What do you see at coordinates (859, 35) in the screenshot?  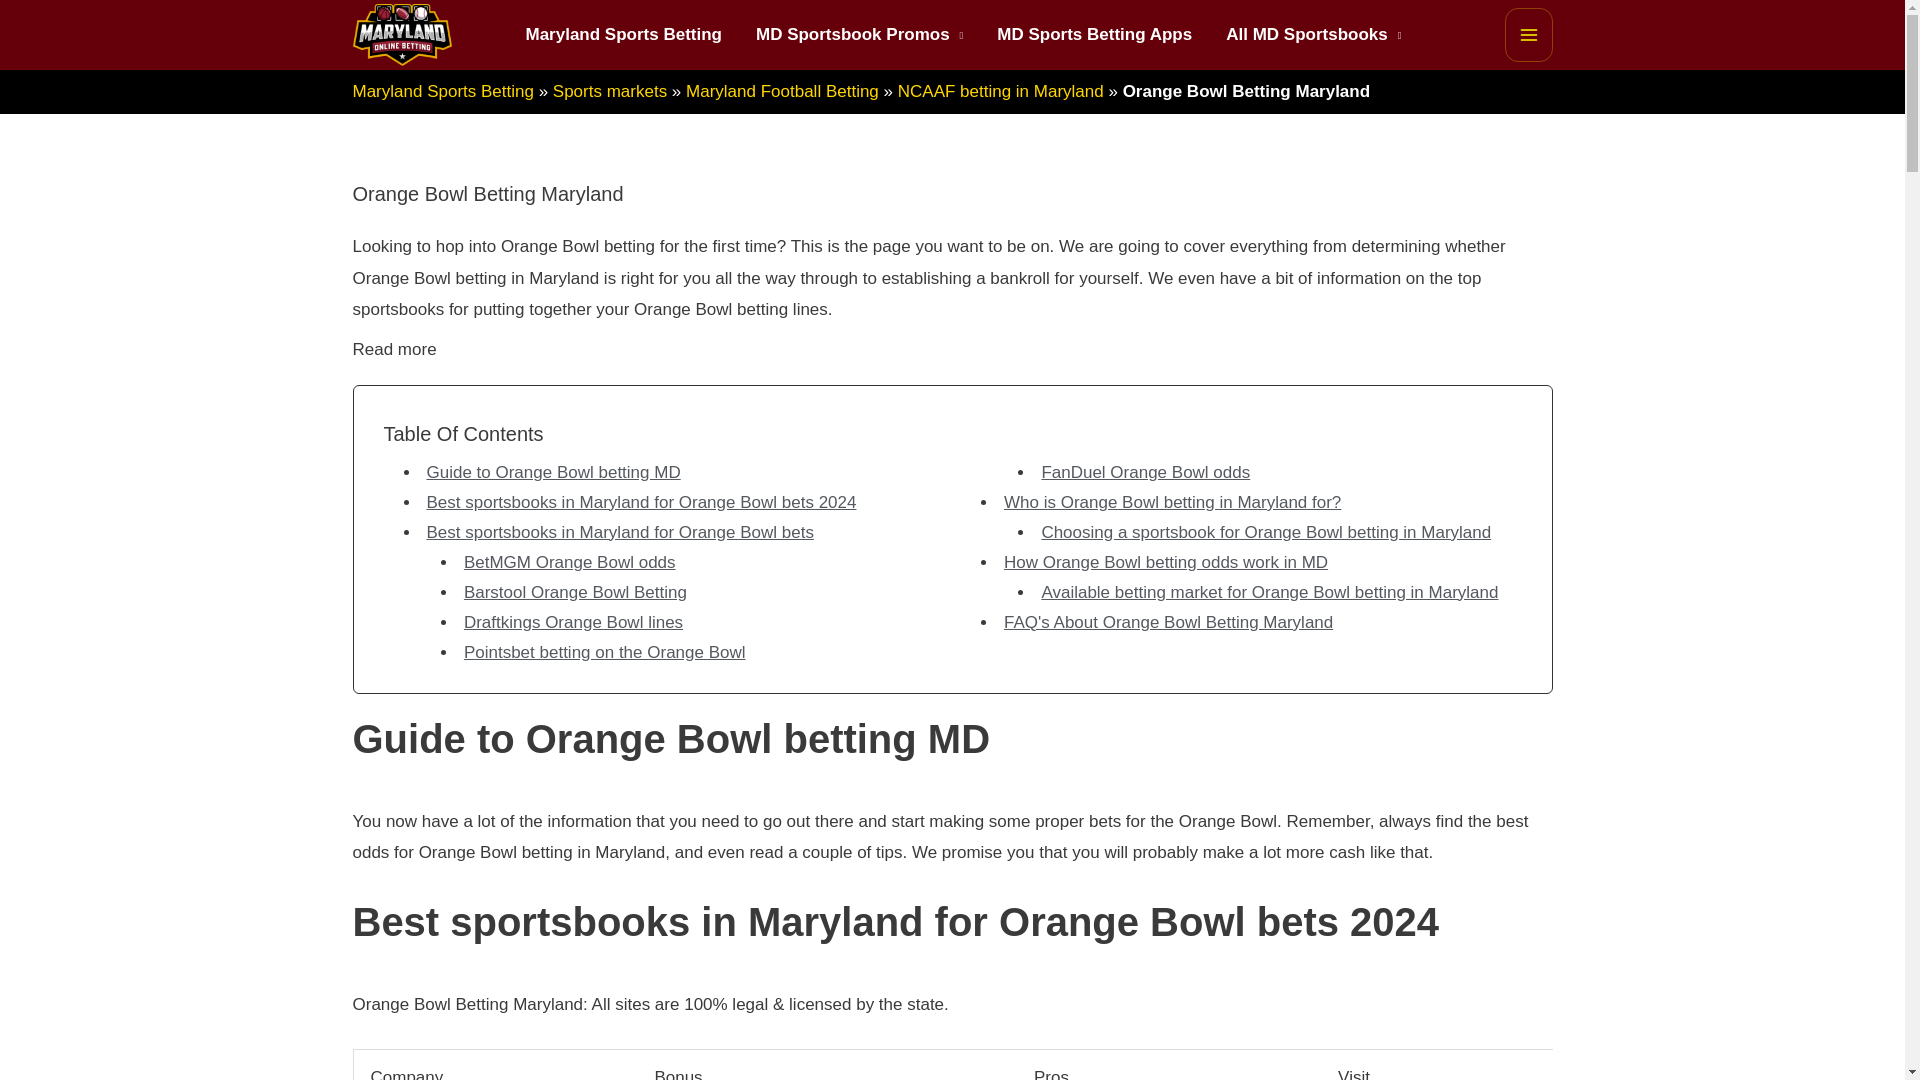 I see `MD Sportsbook Promos` at bounding box center [859, 35].